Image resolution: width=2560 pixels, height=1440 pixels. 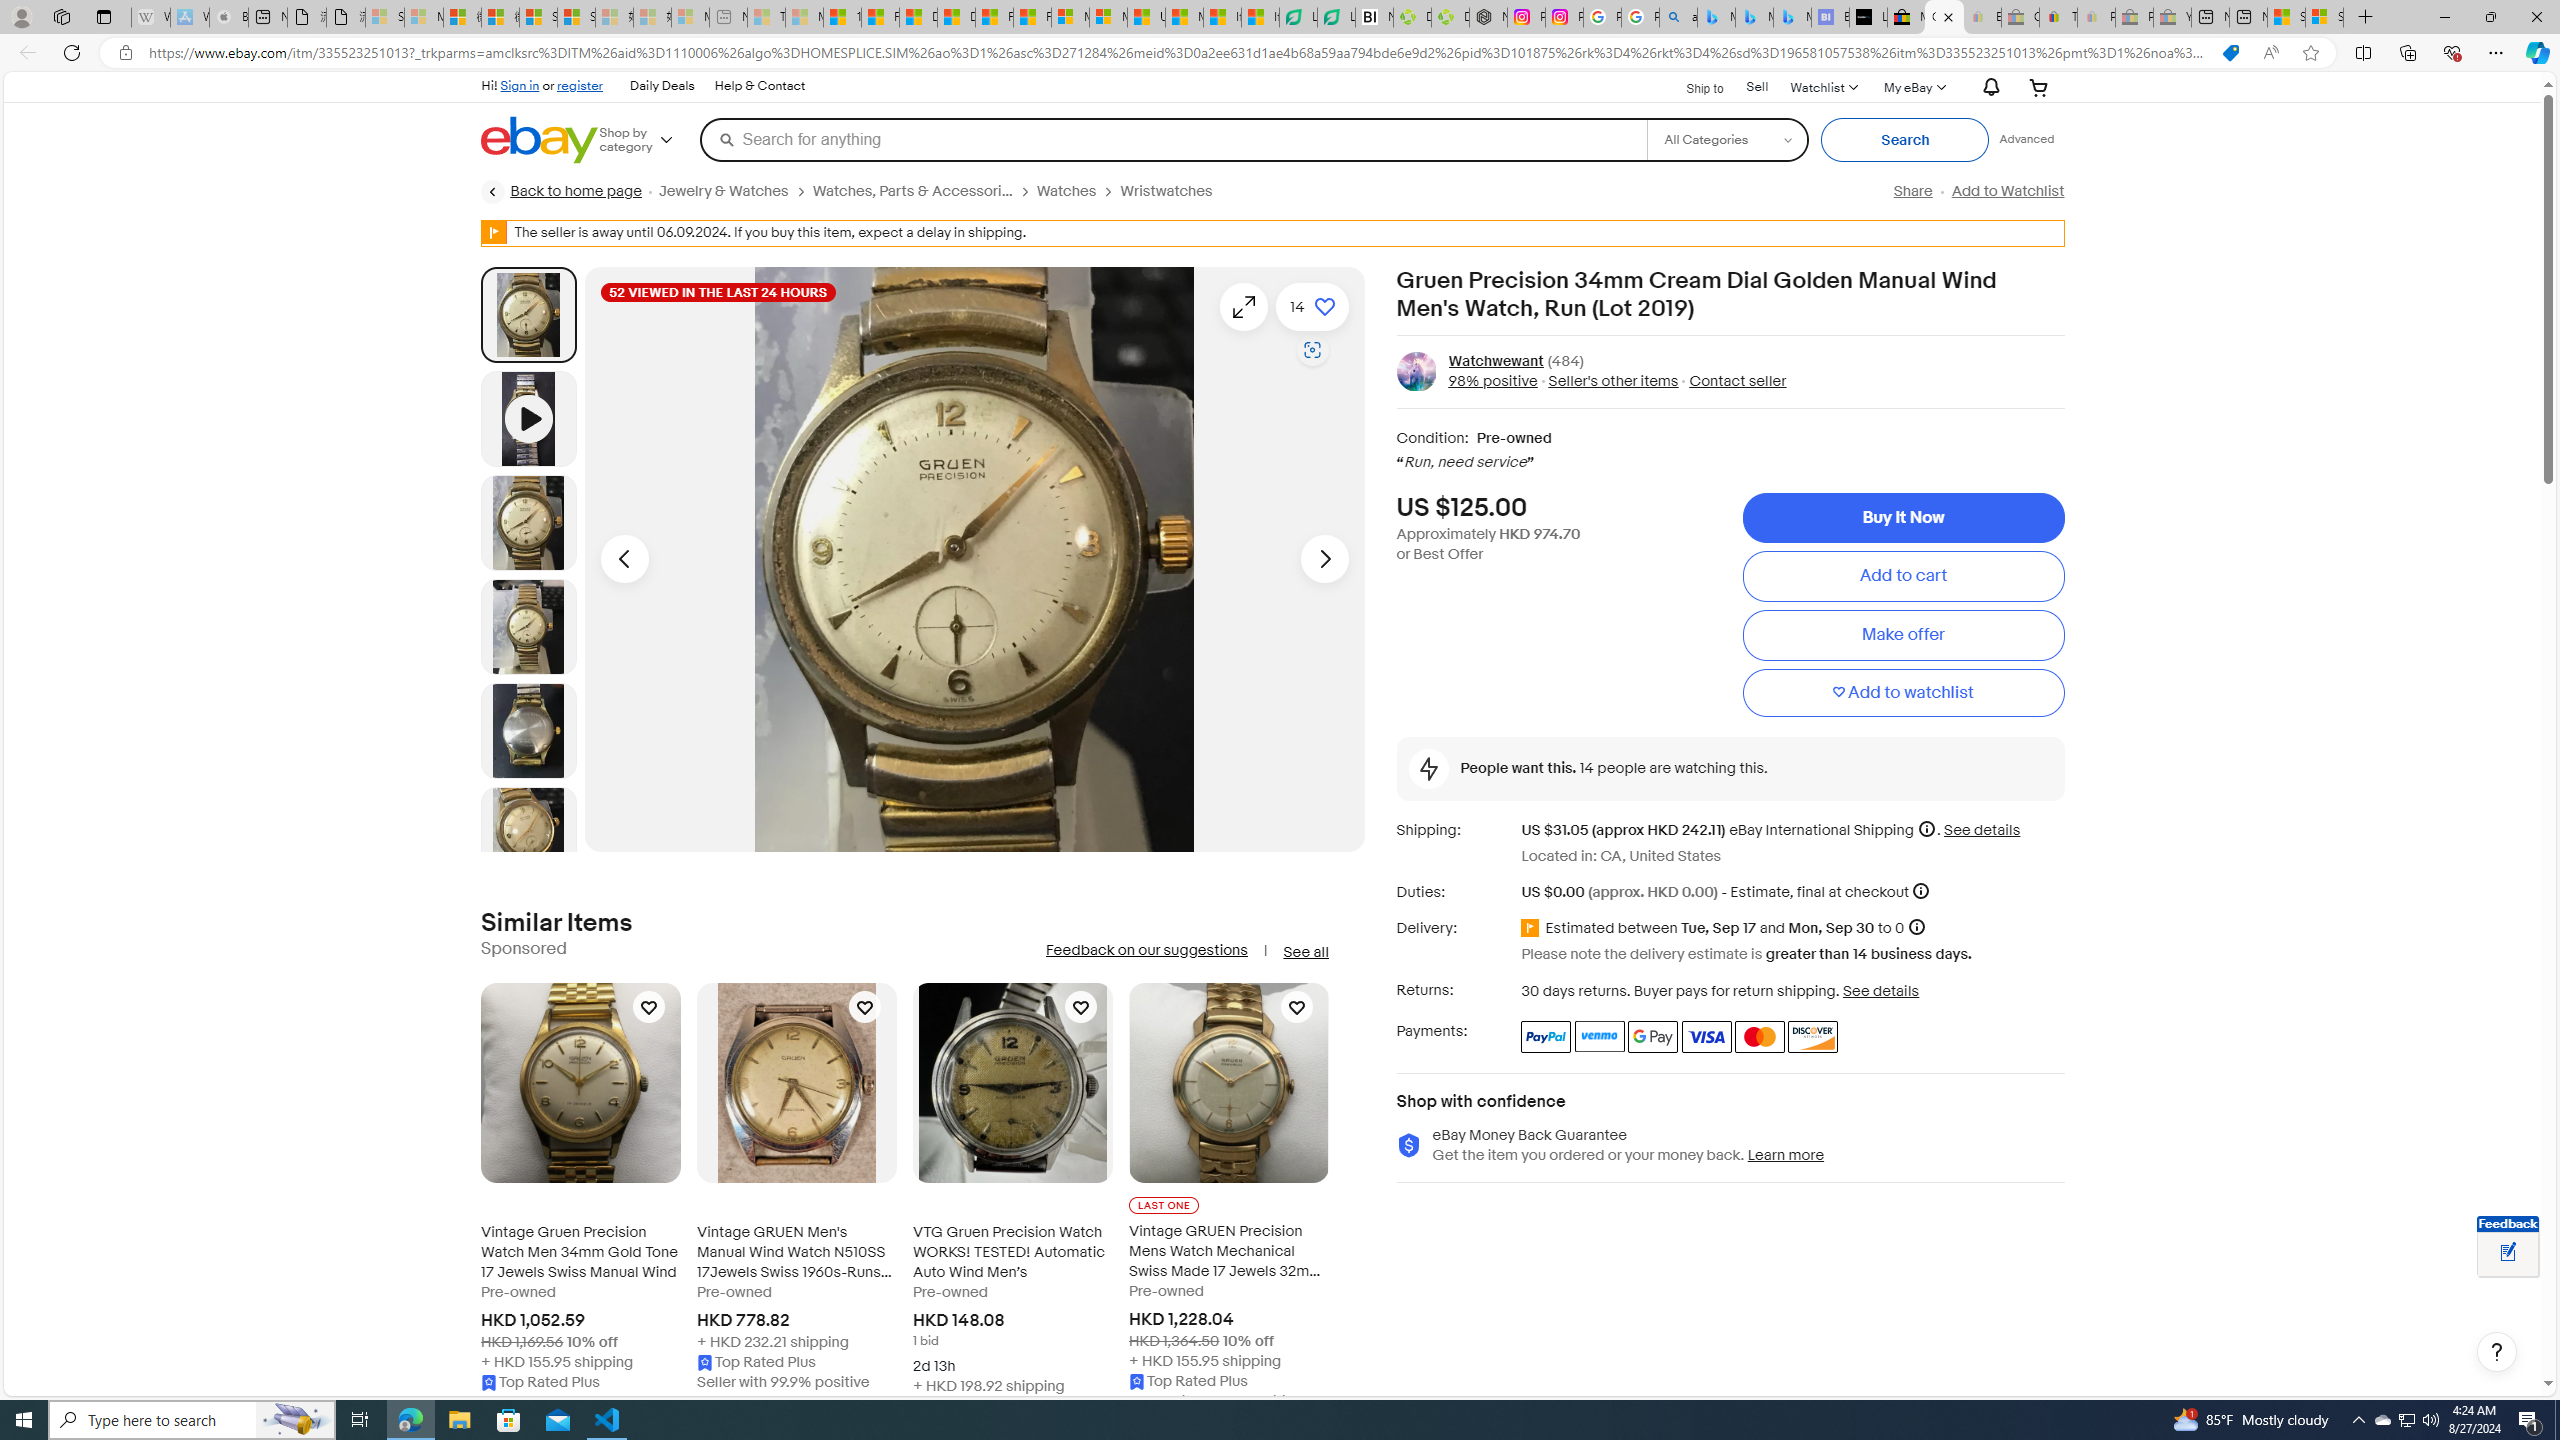 I want to click on Ship to, so click(x=1692, y=86).